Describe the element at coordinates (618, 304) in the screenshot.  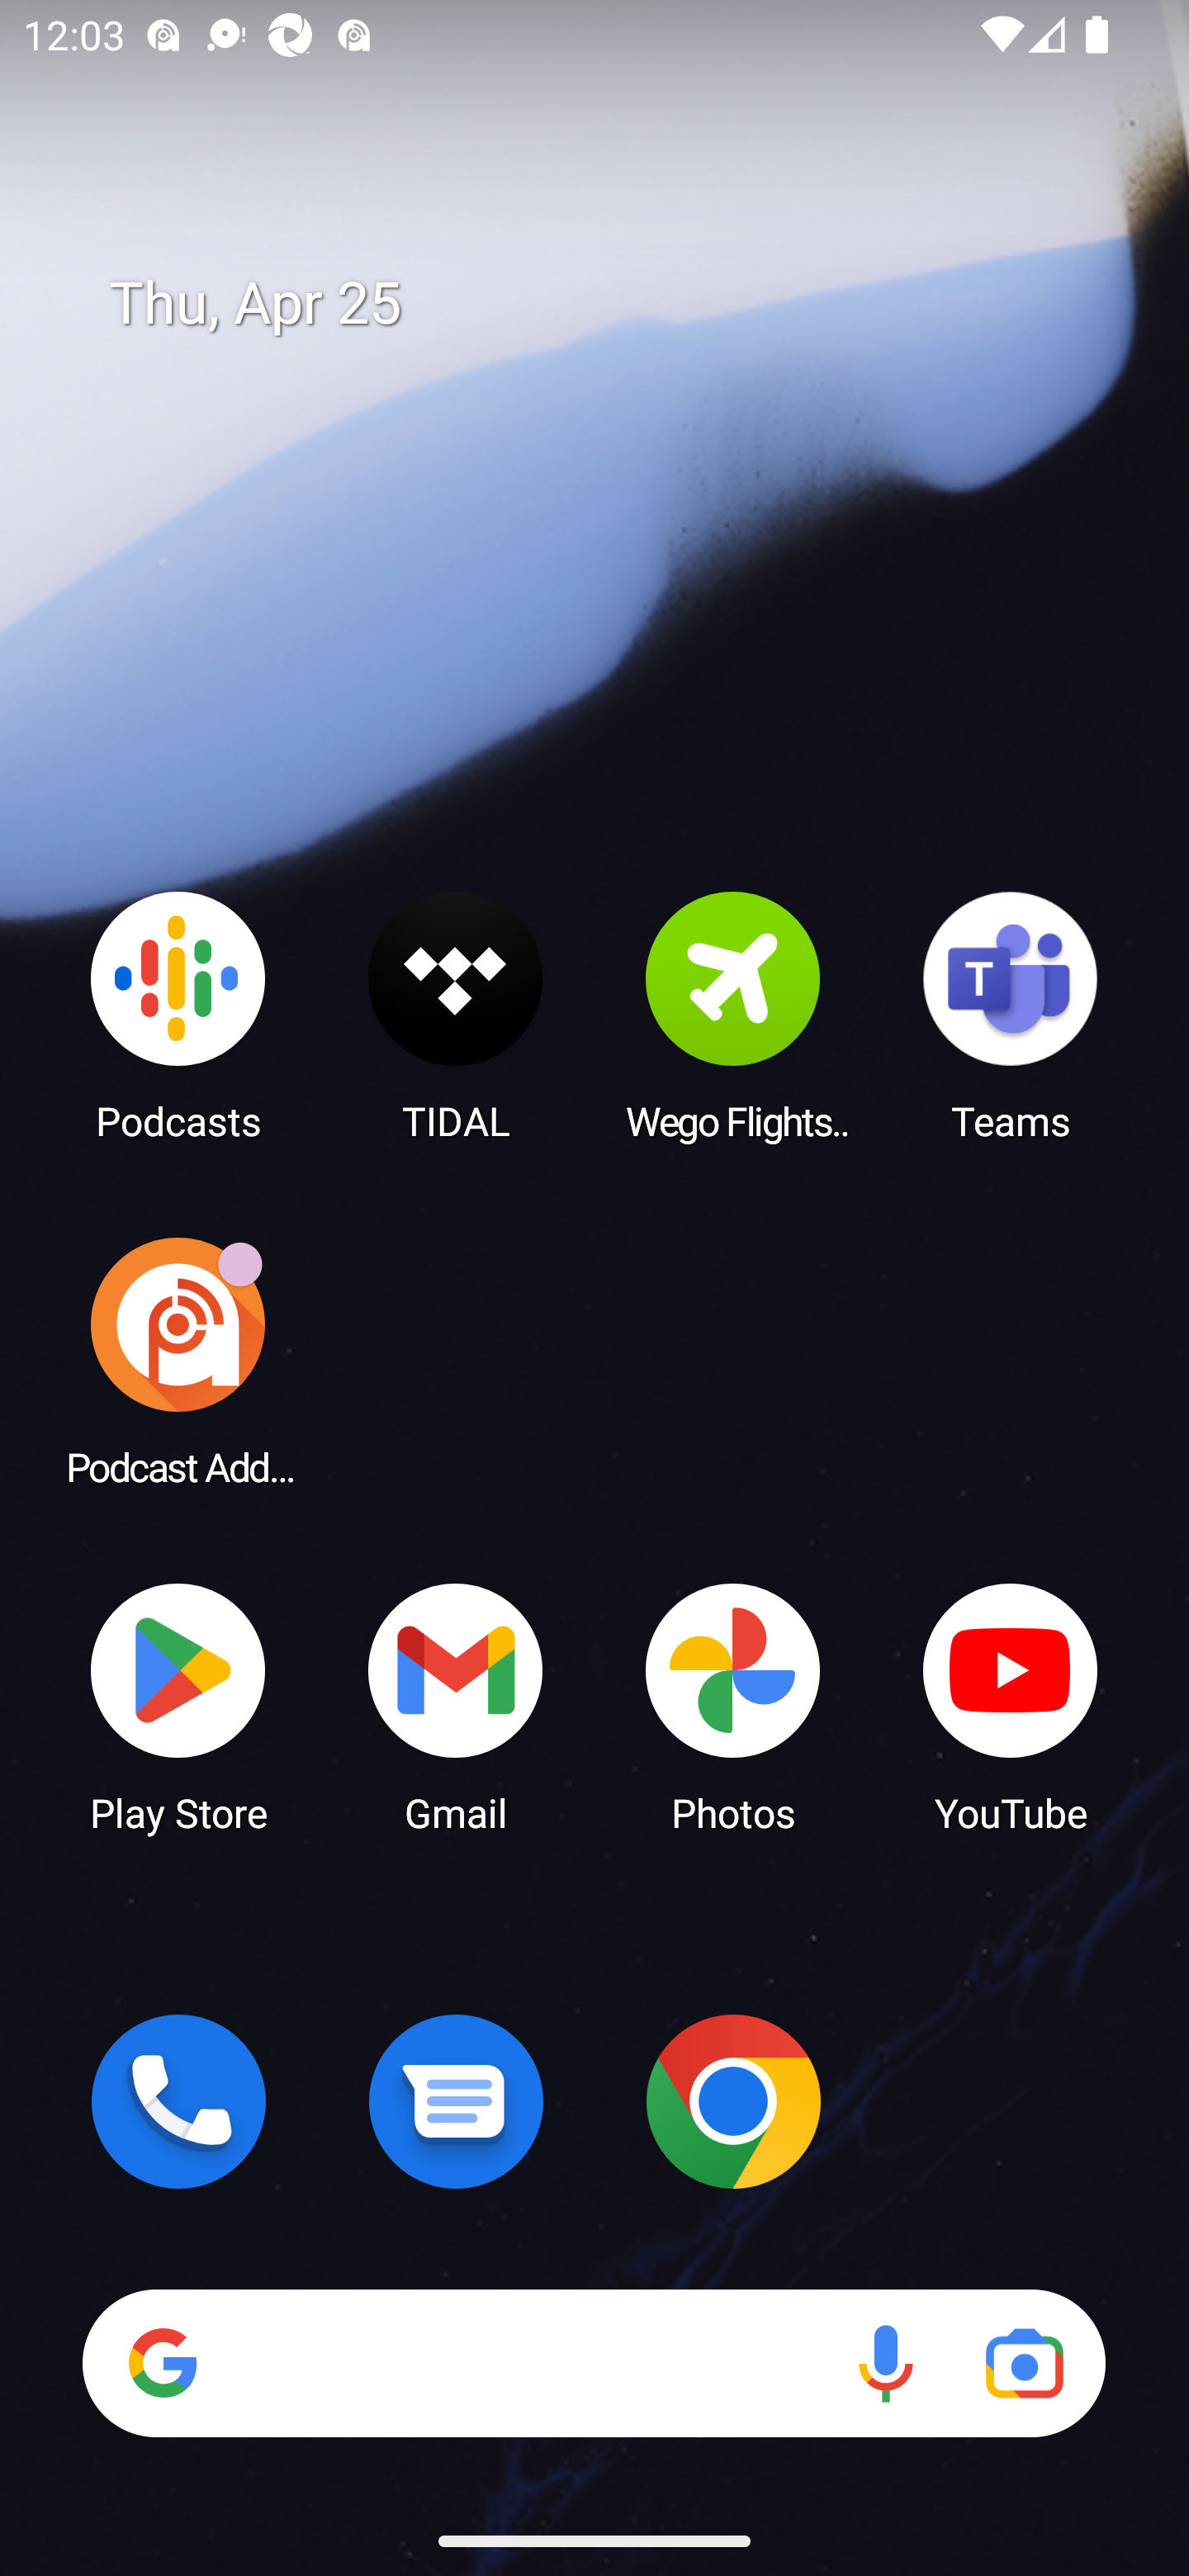
I see `Thu, Apr 25` at that location.